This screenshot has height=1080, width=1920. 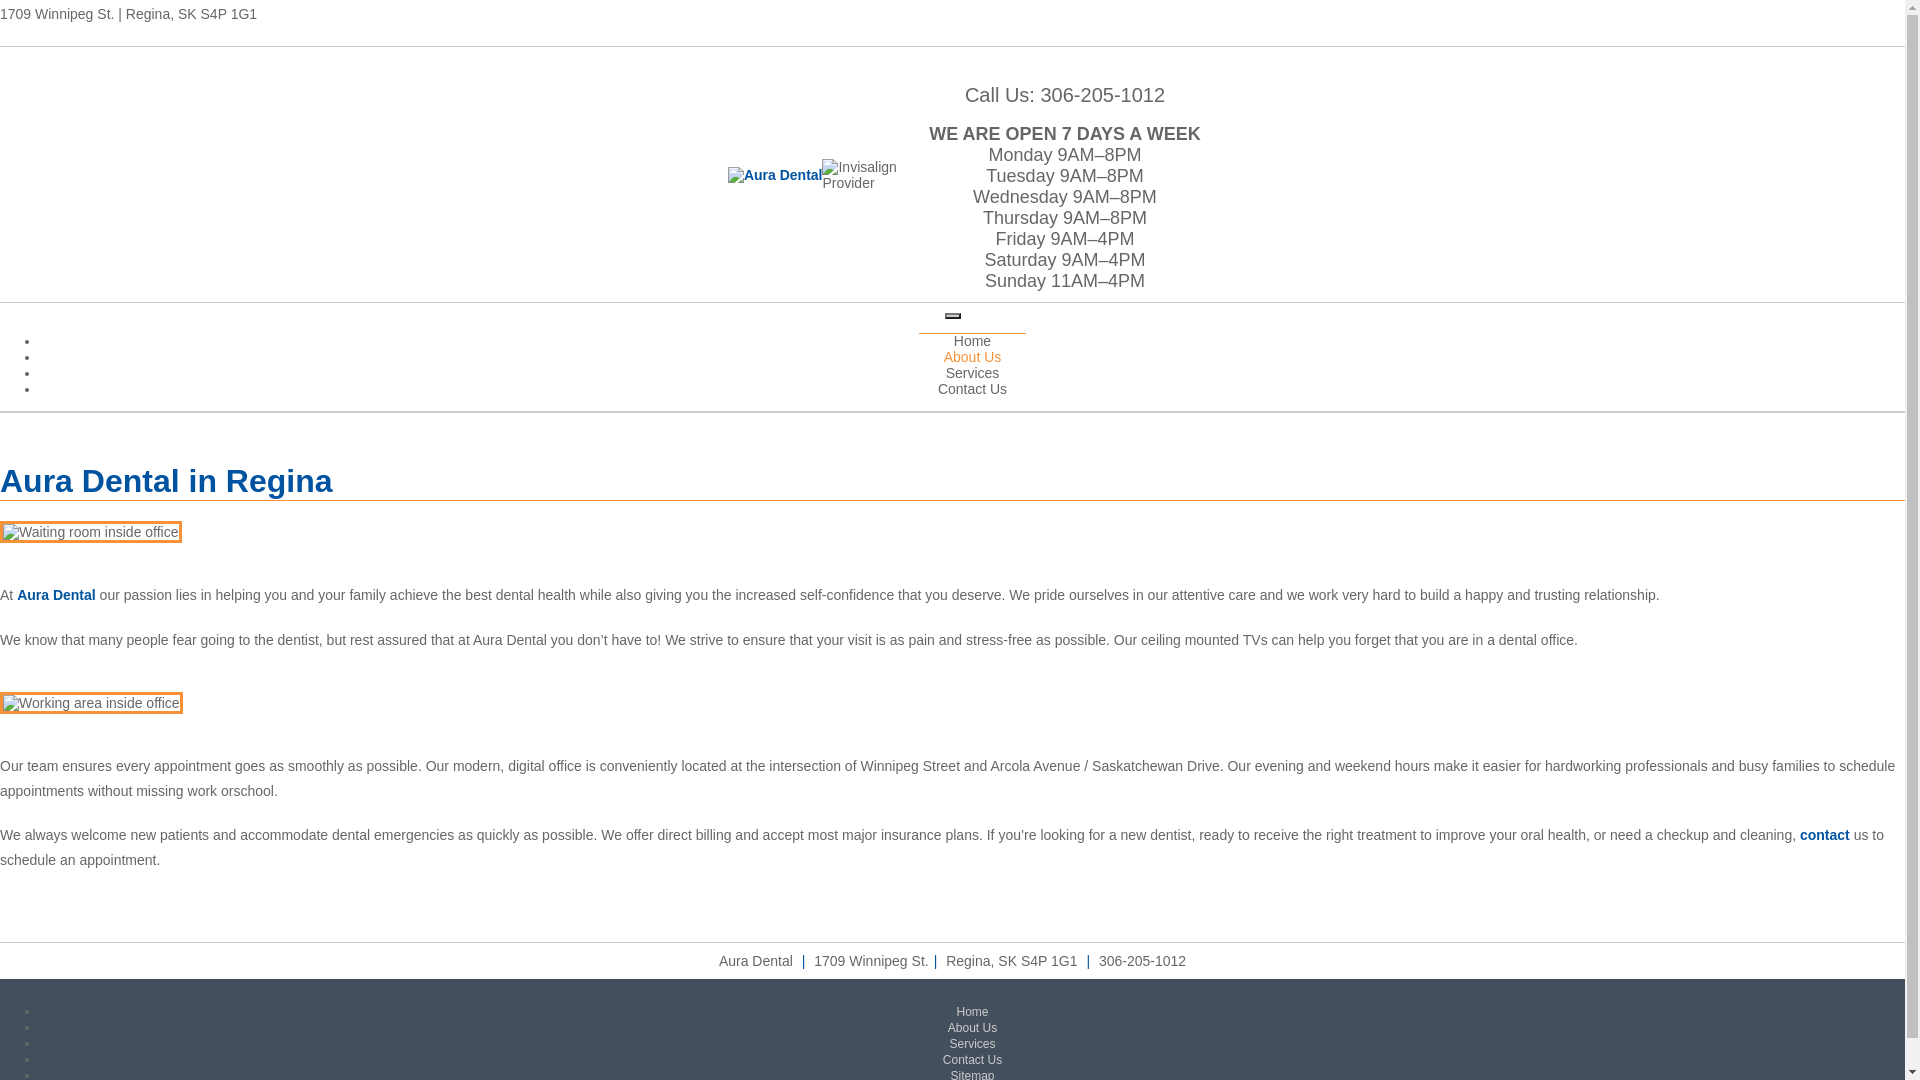 I want to click on Contact Us, so click(x=972, y=389).